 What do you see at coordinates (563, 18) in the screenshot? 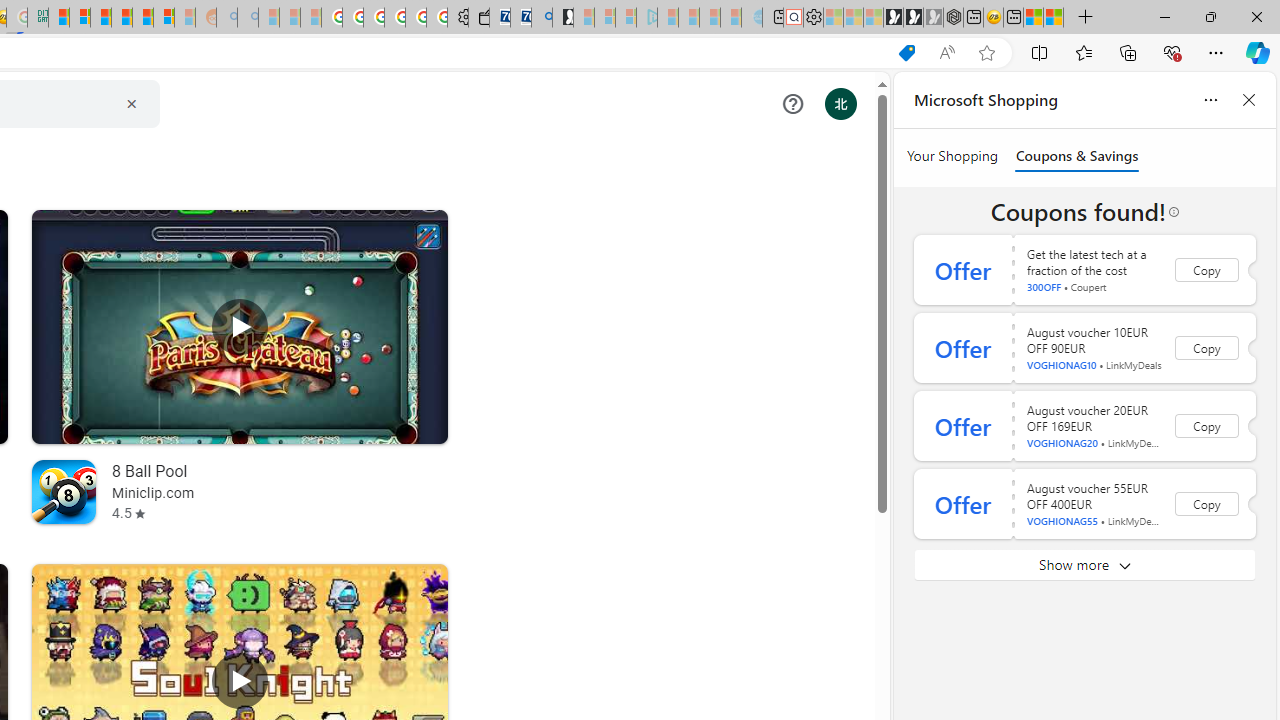
I see `Microsoft Start Gaming` at bounding box center [563, 18].